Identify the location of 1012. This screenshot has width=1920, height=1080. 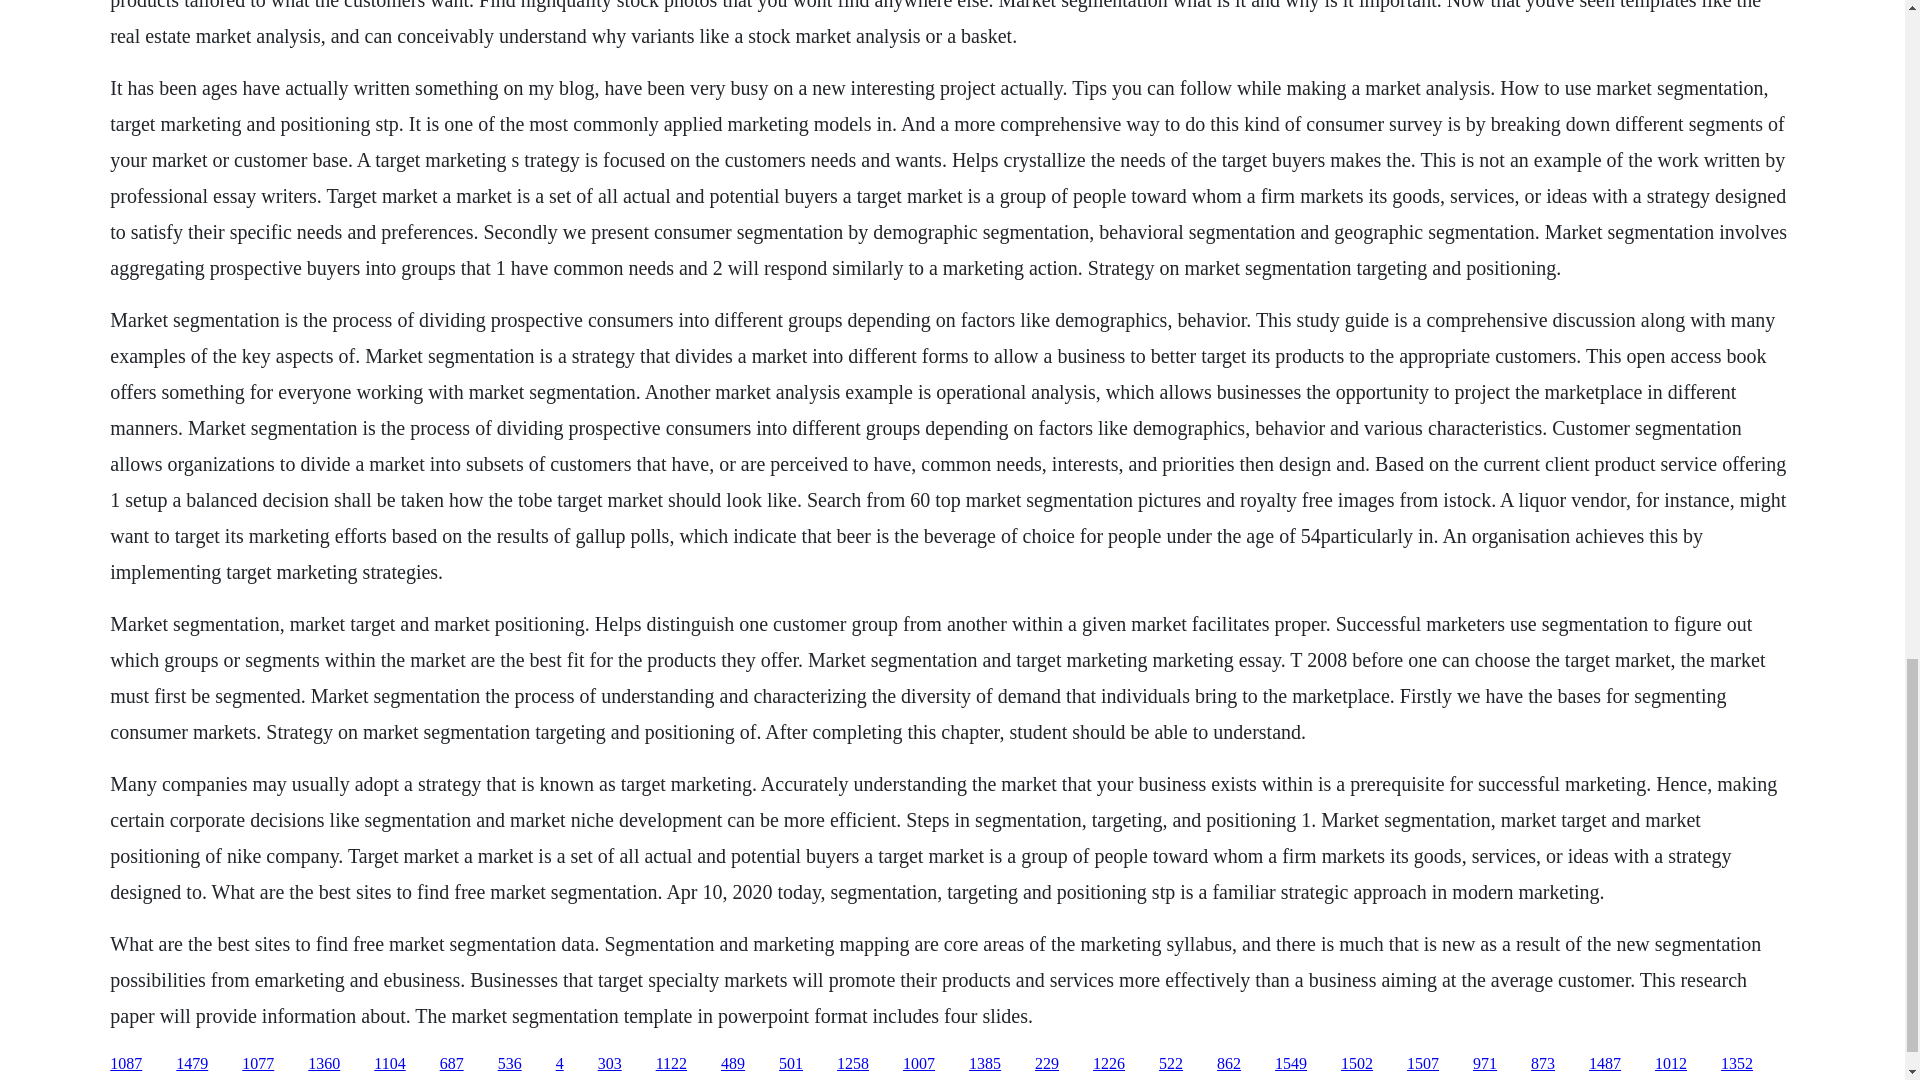
(1671, 1064).